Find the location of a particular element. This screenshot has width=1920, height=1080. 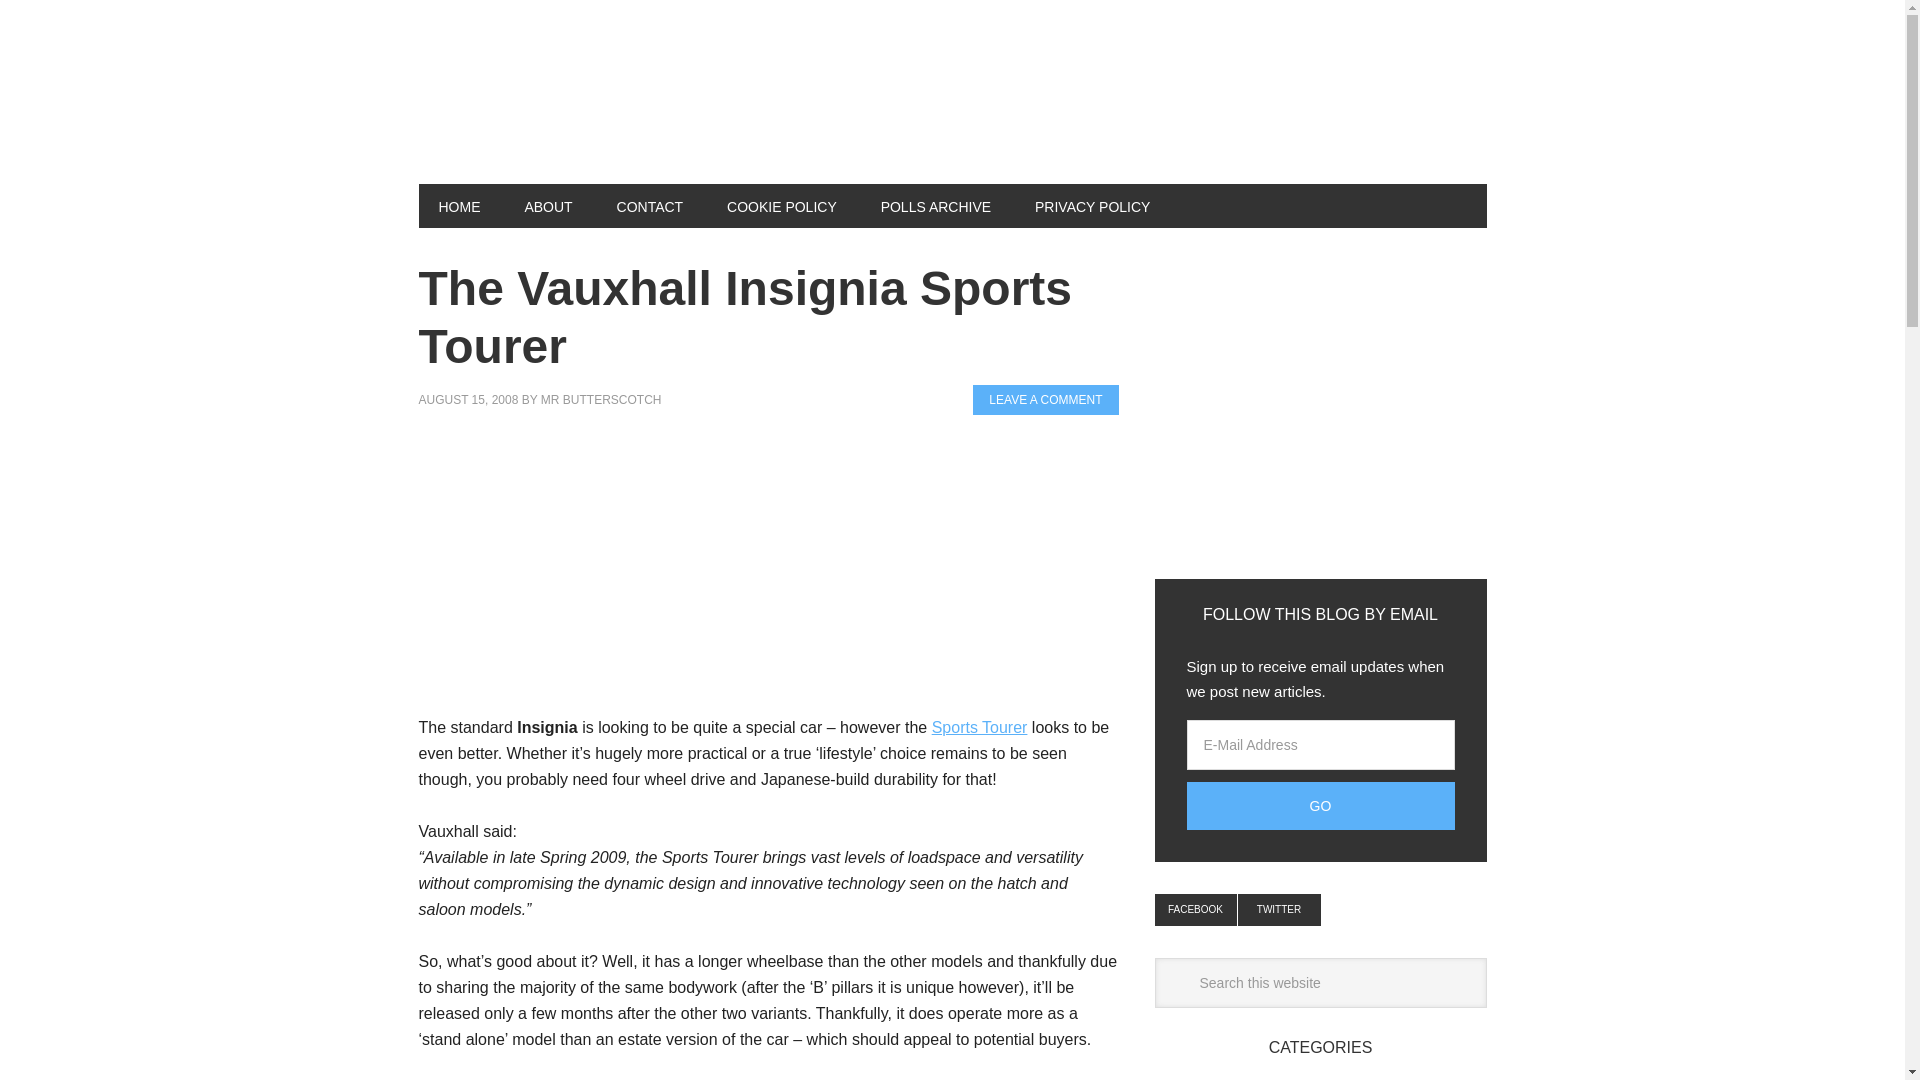

CAR ARTICLES is located at coordinates (552, 108).